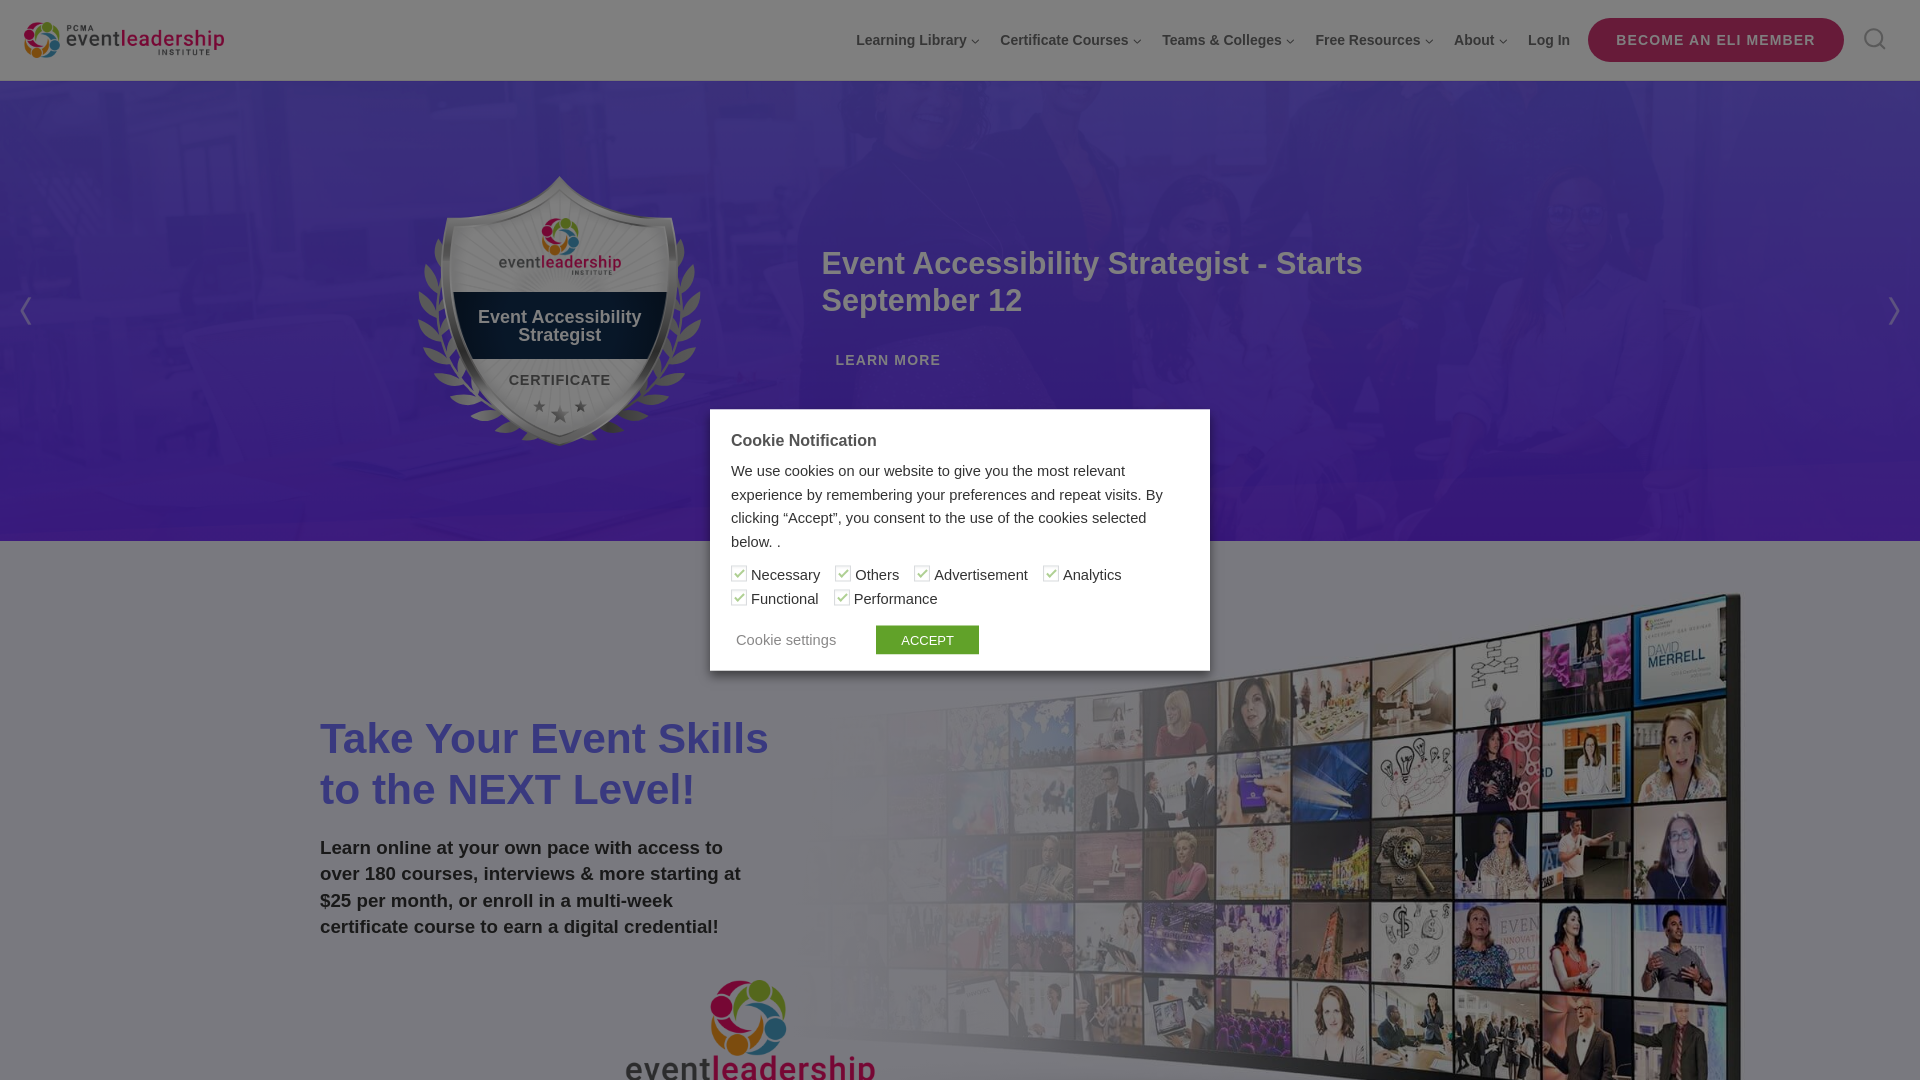 This screenshot has width=1920, height=1080. Describe the element at coordinates (842, 596) in the screenshot. I see `on` at that location.